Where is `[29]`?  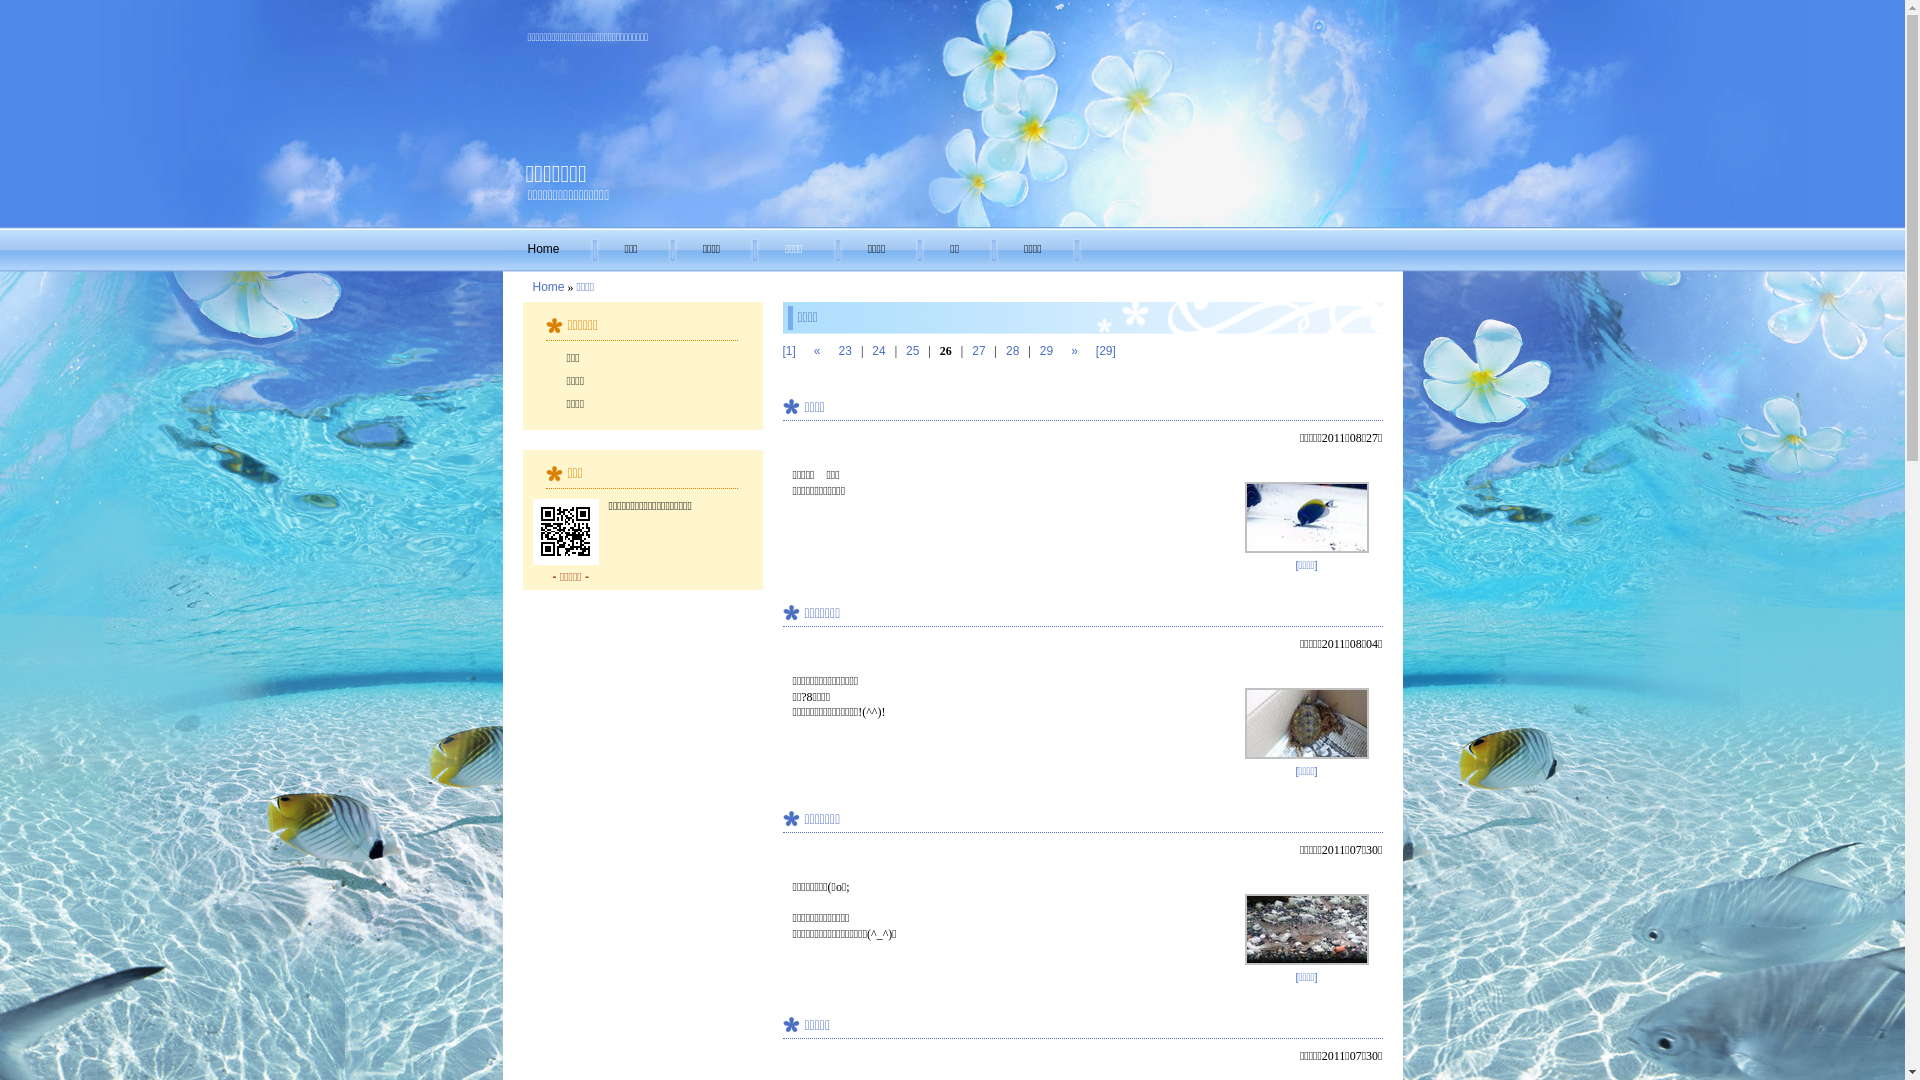
[29] is located at coordinates (1106, 351).